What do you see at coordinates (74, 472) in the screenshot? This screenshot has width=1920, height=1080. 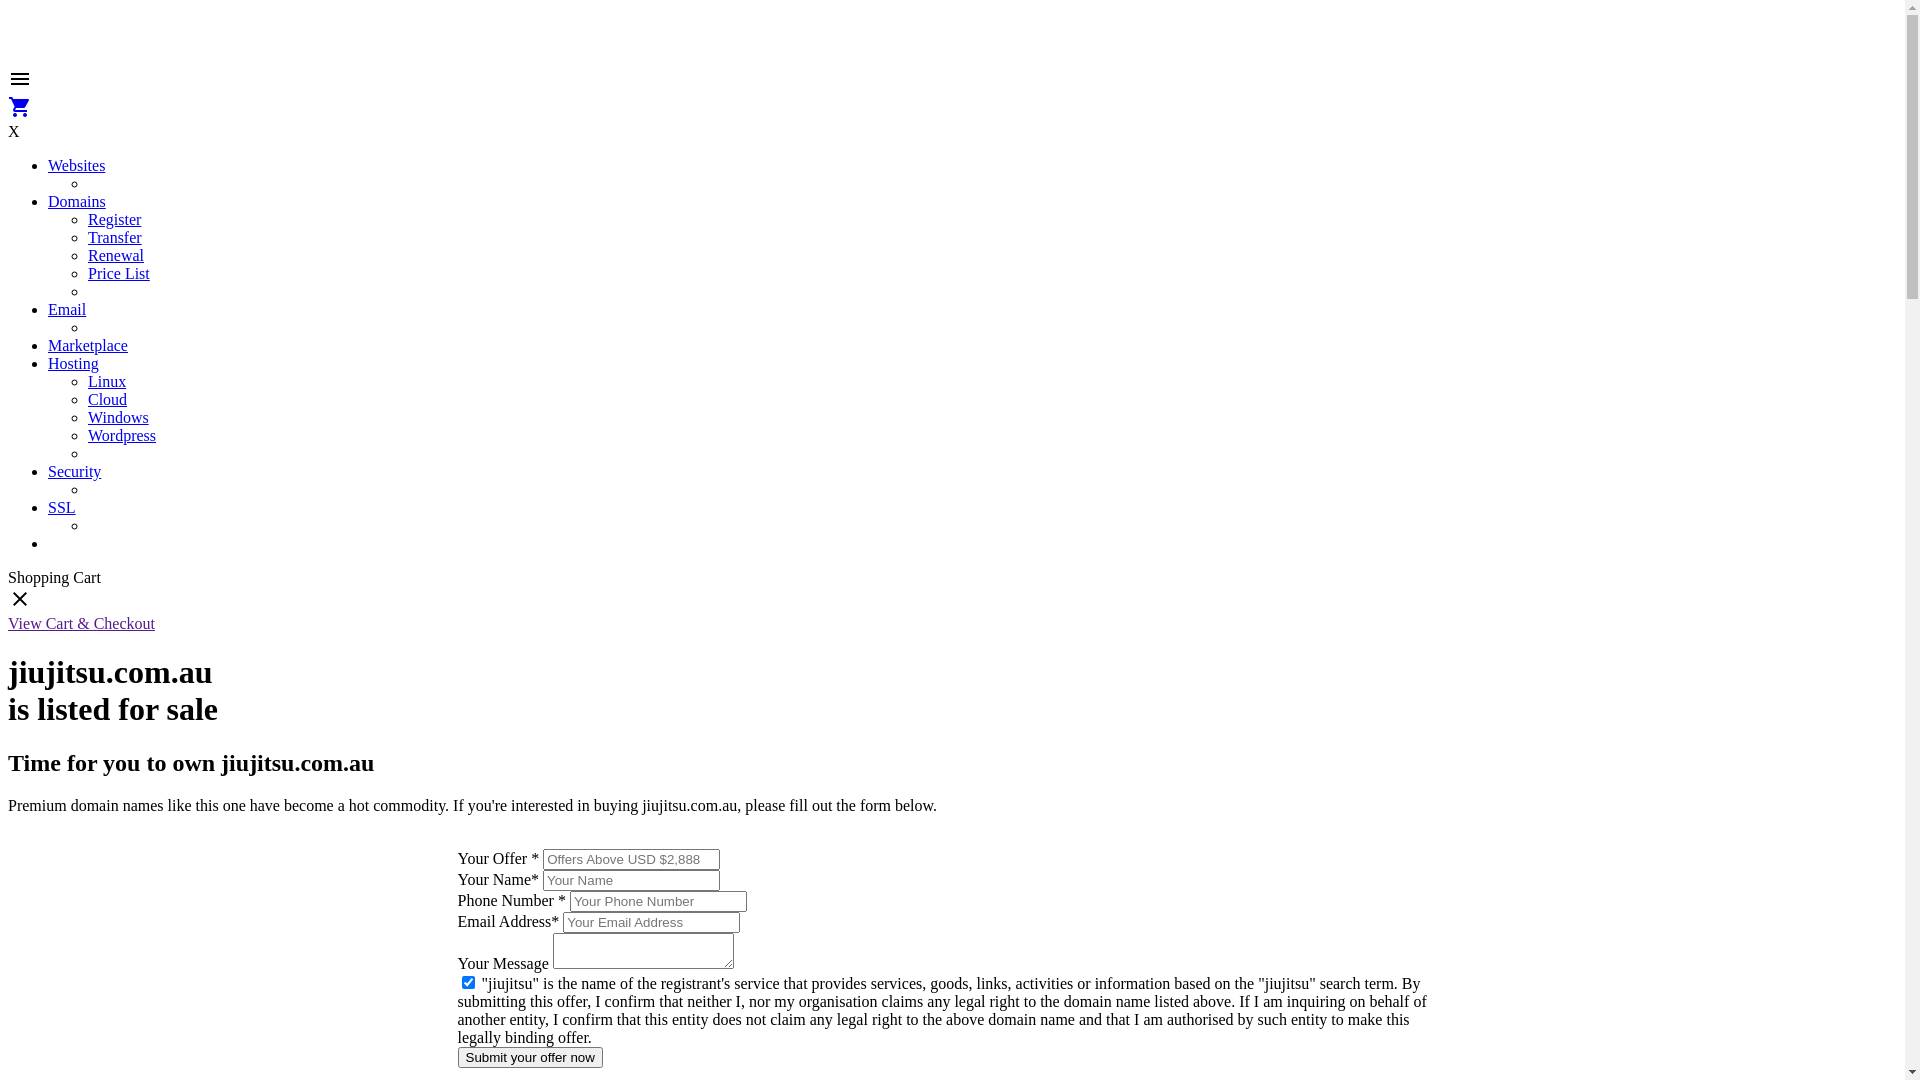 I see `Security` at bounding box center [74, 472].